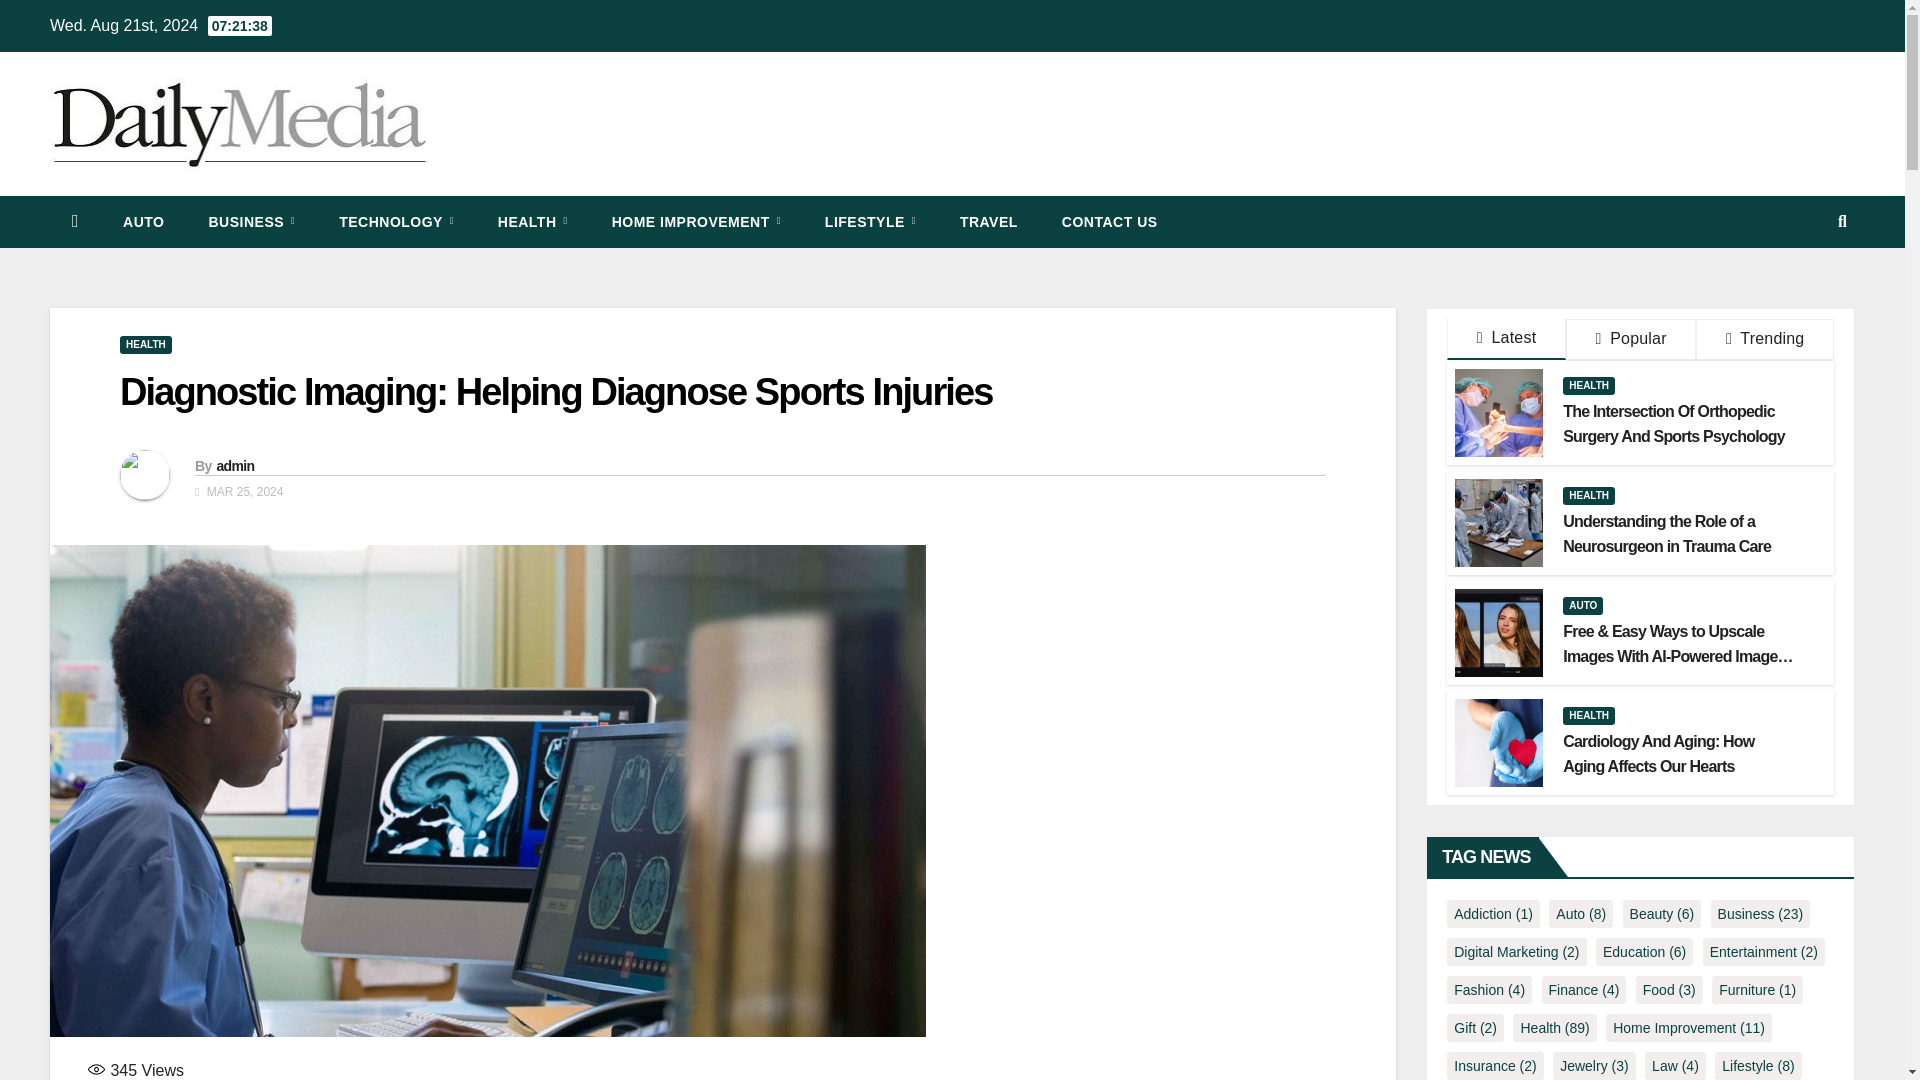 The width and height of the screenshot is (1920, 1080). What do you see at coordinates (396, 222) in the screenshot?
I see `TECHNOLOGY` at bounding box center [396, 222].